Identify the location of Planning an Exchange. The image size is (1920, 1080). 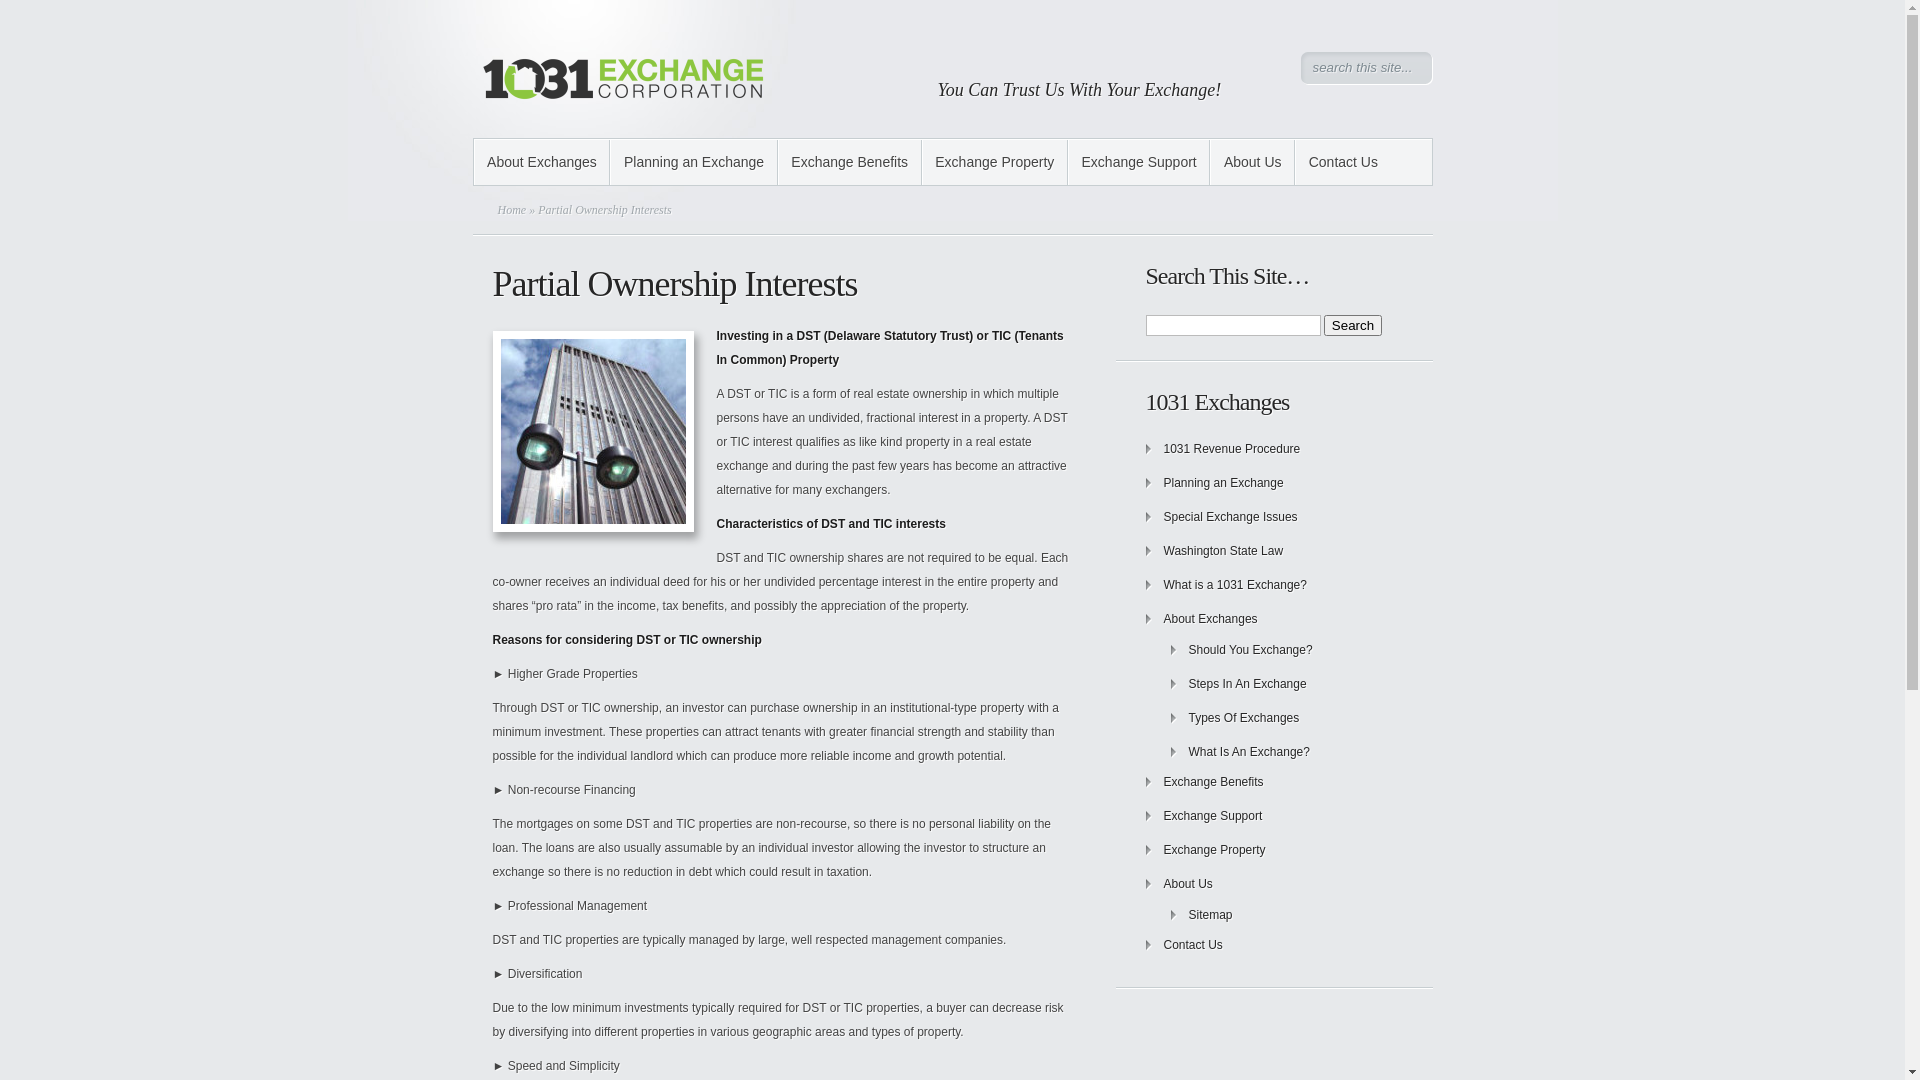
(694, 162).